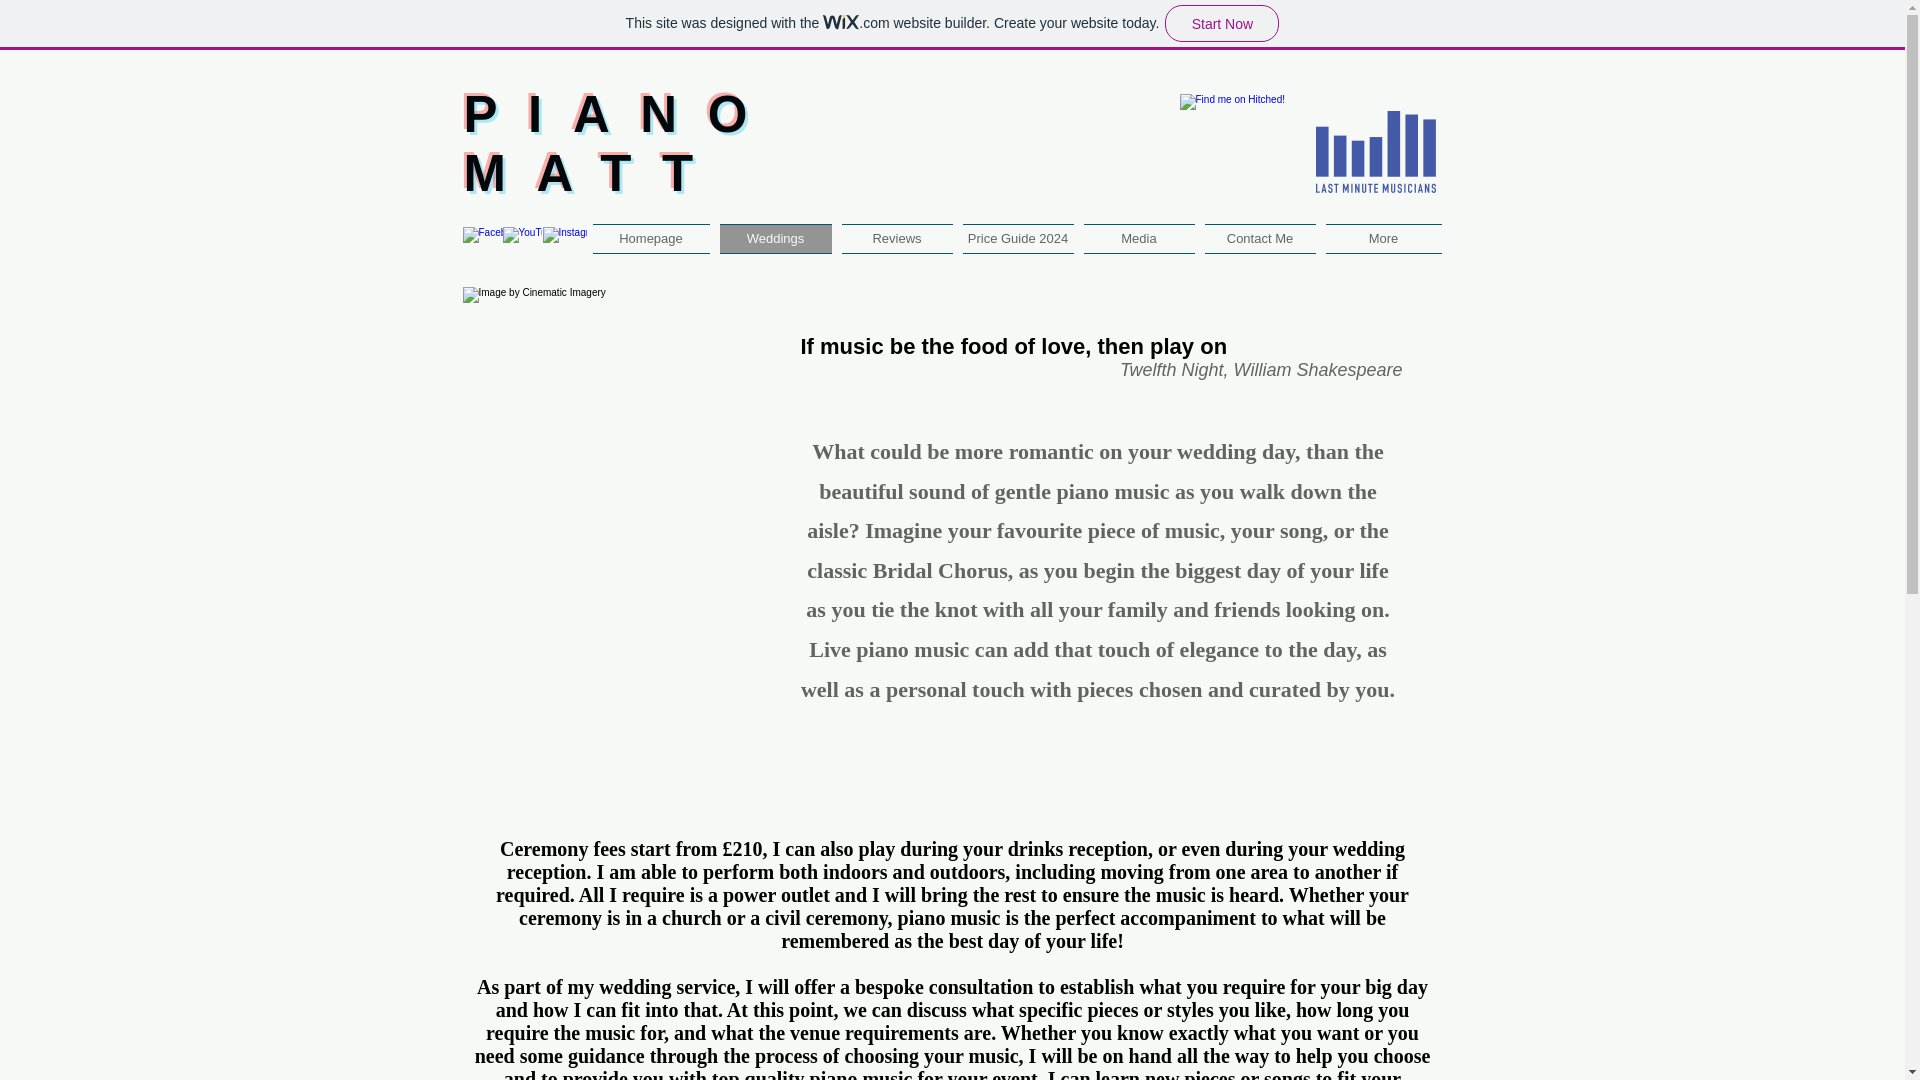 This screenshot has height=1080, width=1920. Describe the element at coordinates (1018, 238) in the screenshot. I see `Price Guide 2024` at that location.